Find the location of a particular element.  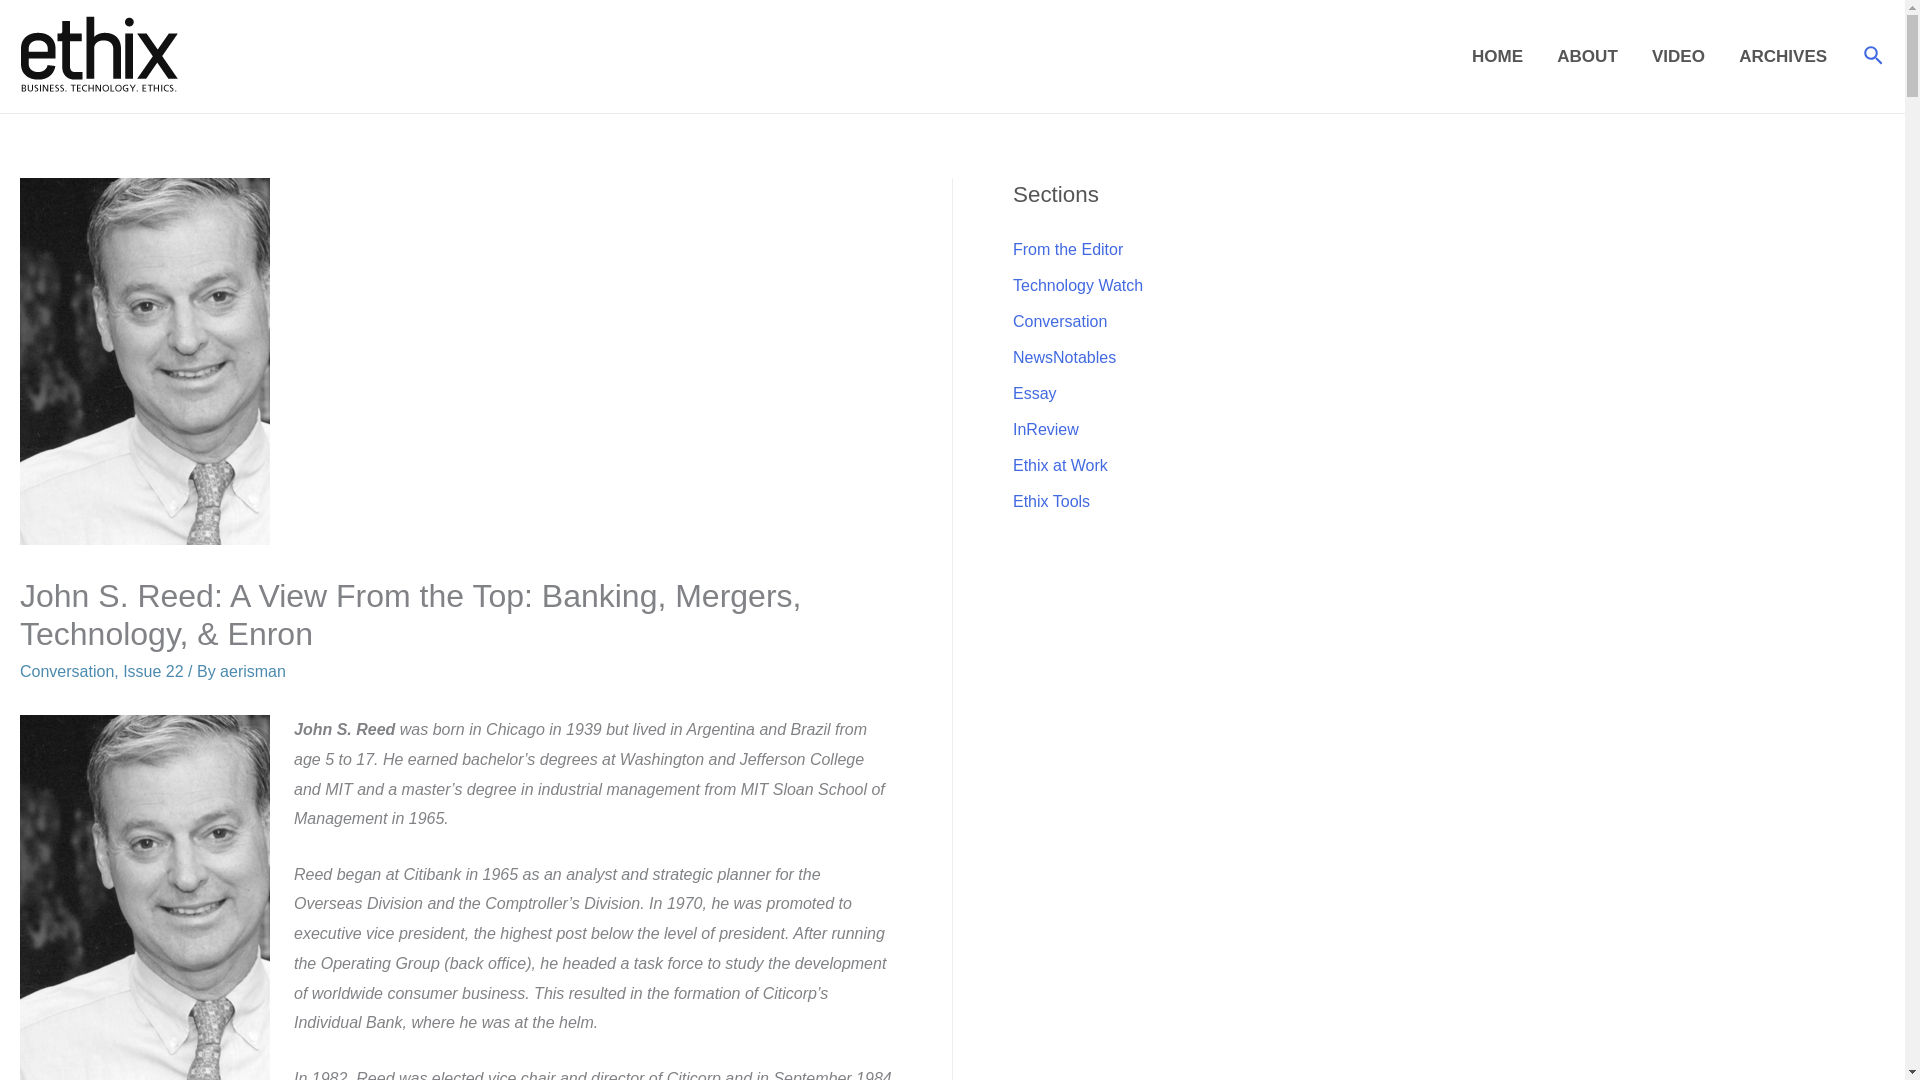

InReview is located at coordinates (1046, 430).